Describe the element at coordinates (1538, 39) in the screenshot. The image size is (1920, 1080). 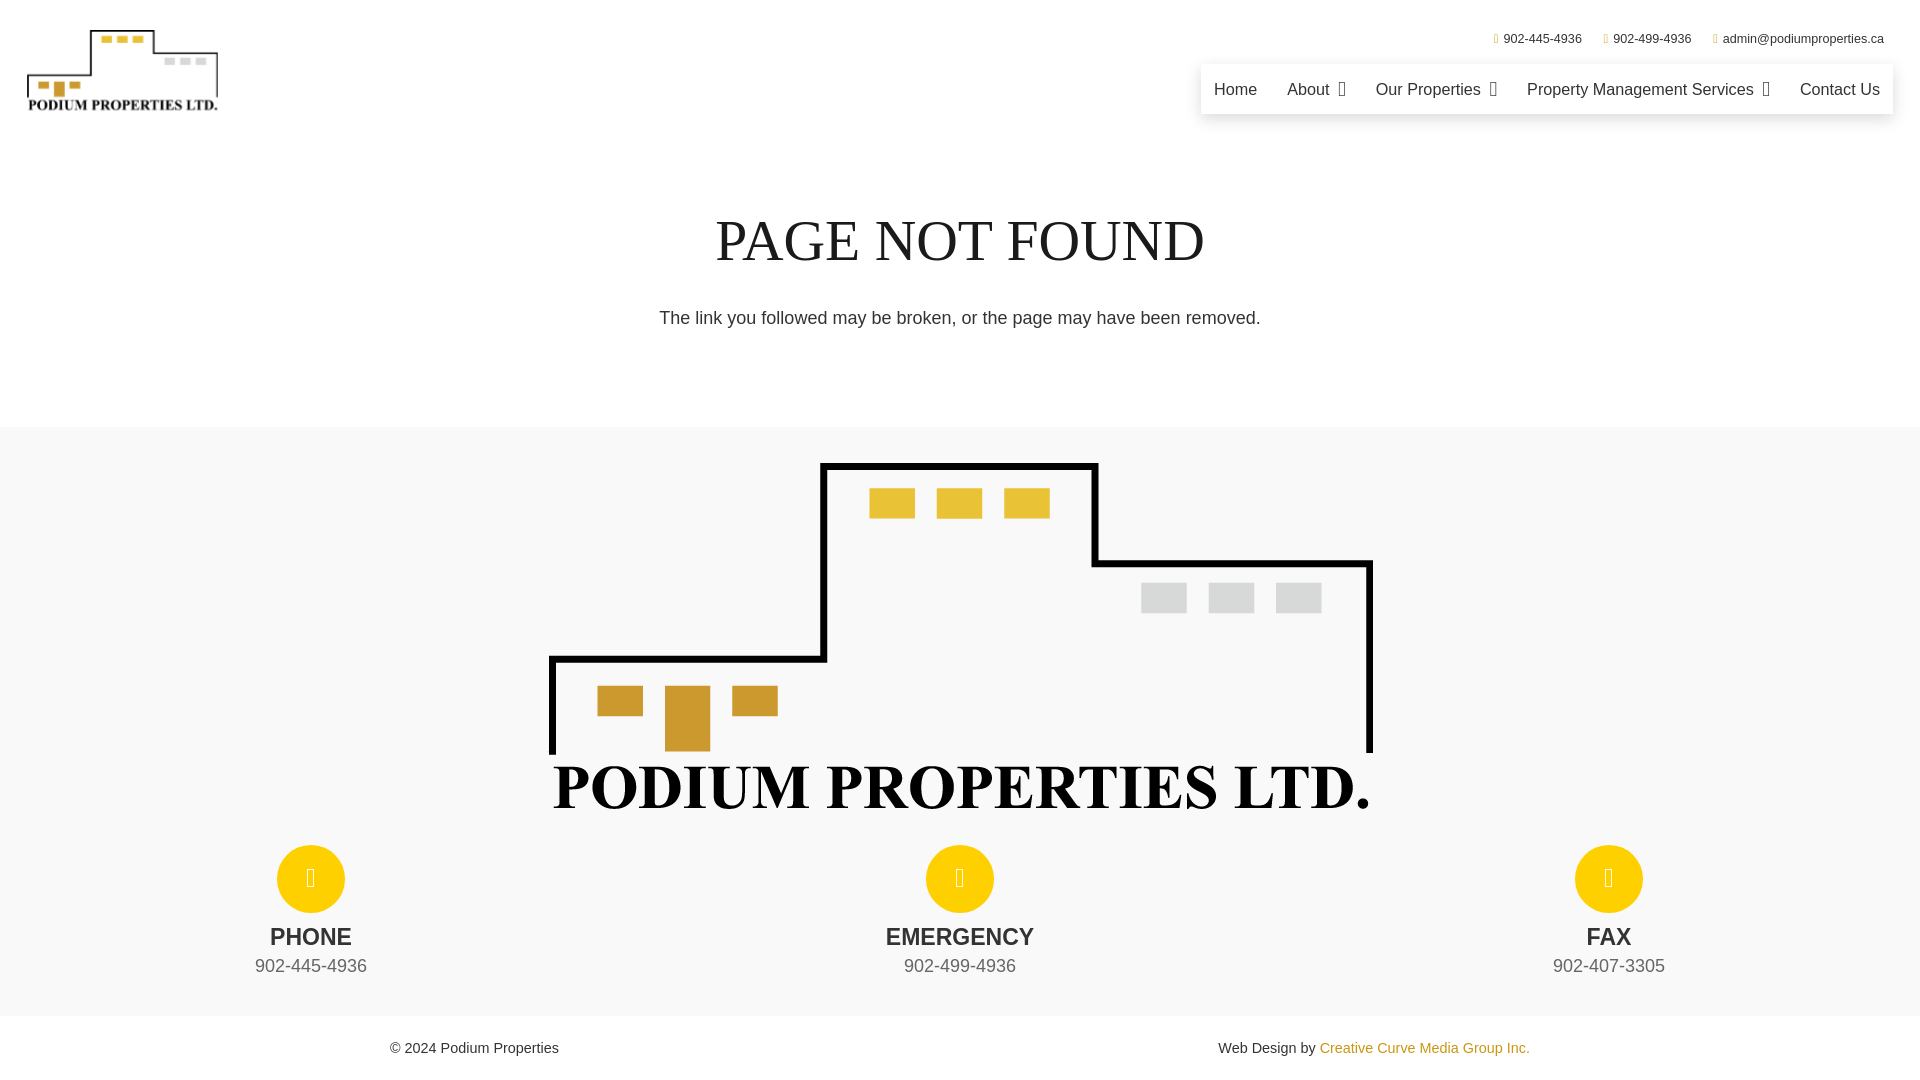
I see `902-445-4936` at that location.